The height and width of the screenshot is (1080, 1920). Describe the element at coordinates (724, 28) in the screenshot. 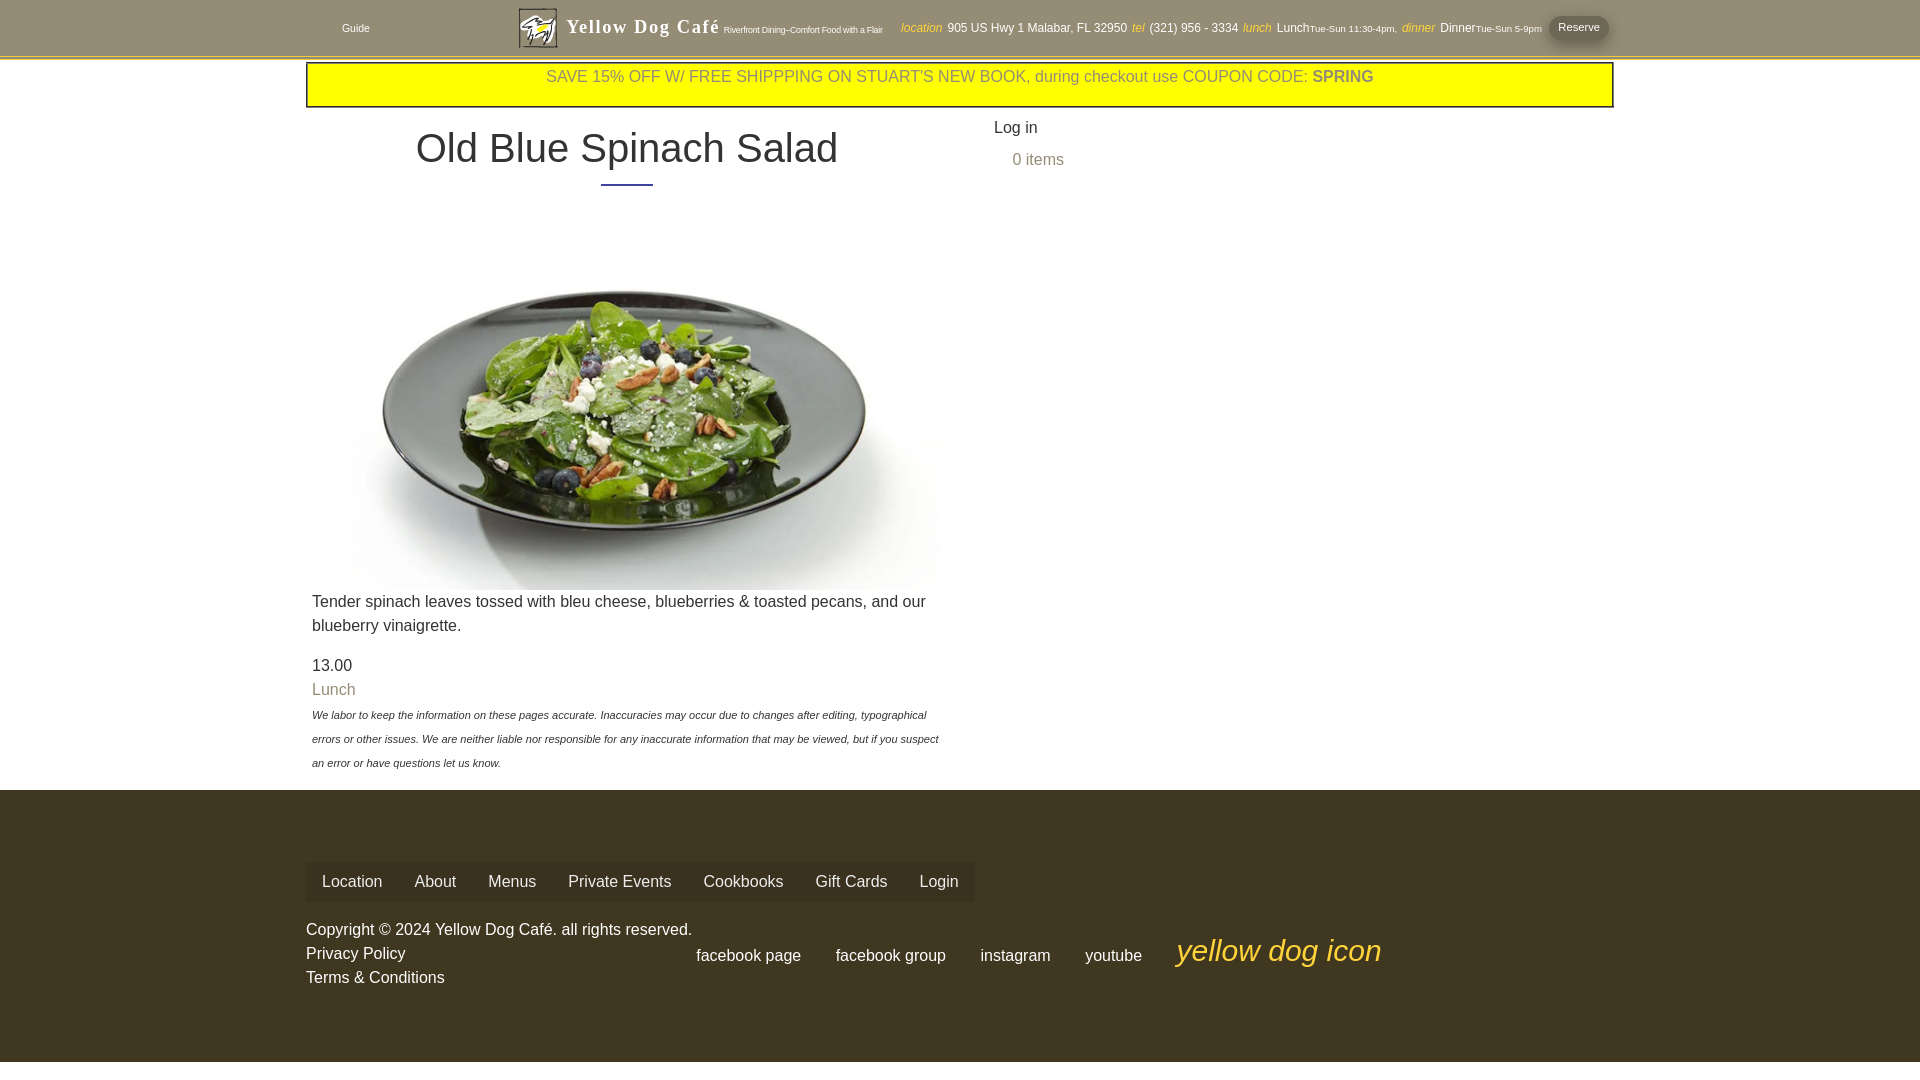

I see `Home` at that location.